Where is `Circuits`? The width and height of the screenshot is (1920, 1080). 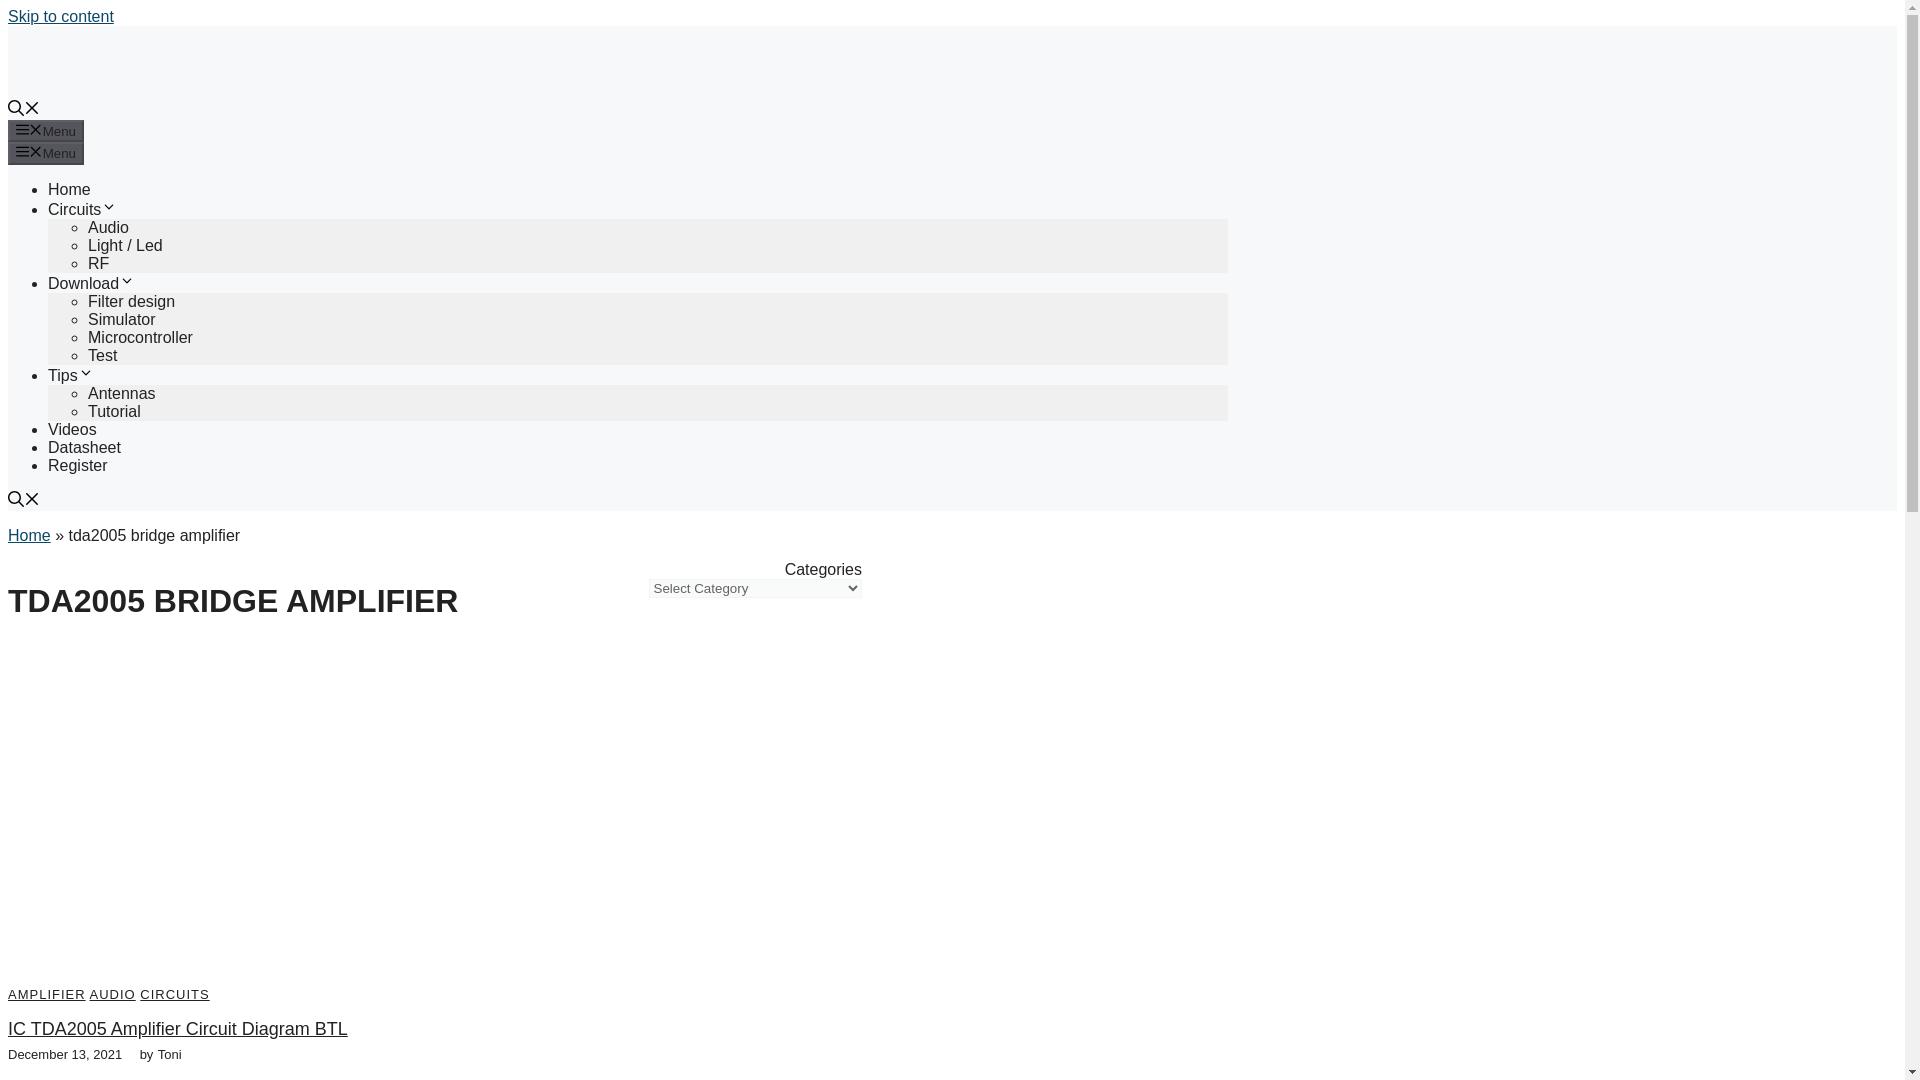
Circuits is located at coordinates (82, 209).